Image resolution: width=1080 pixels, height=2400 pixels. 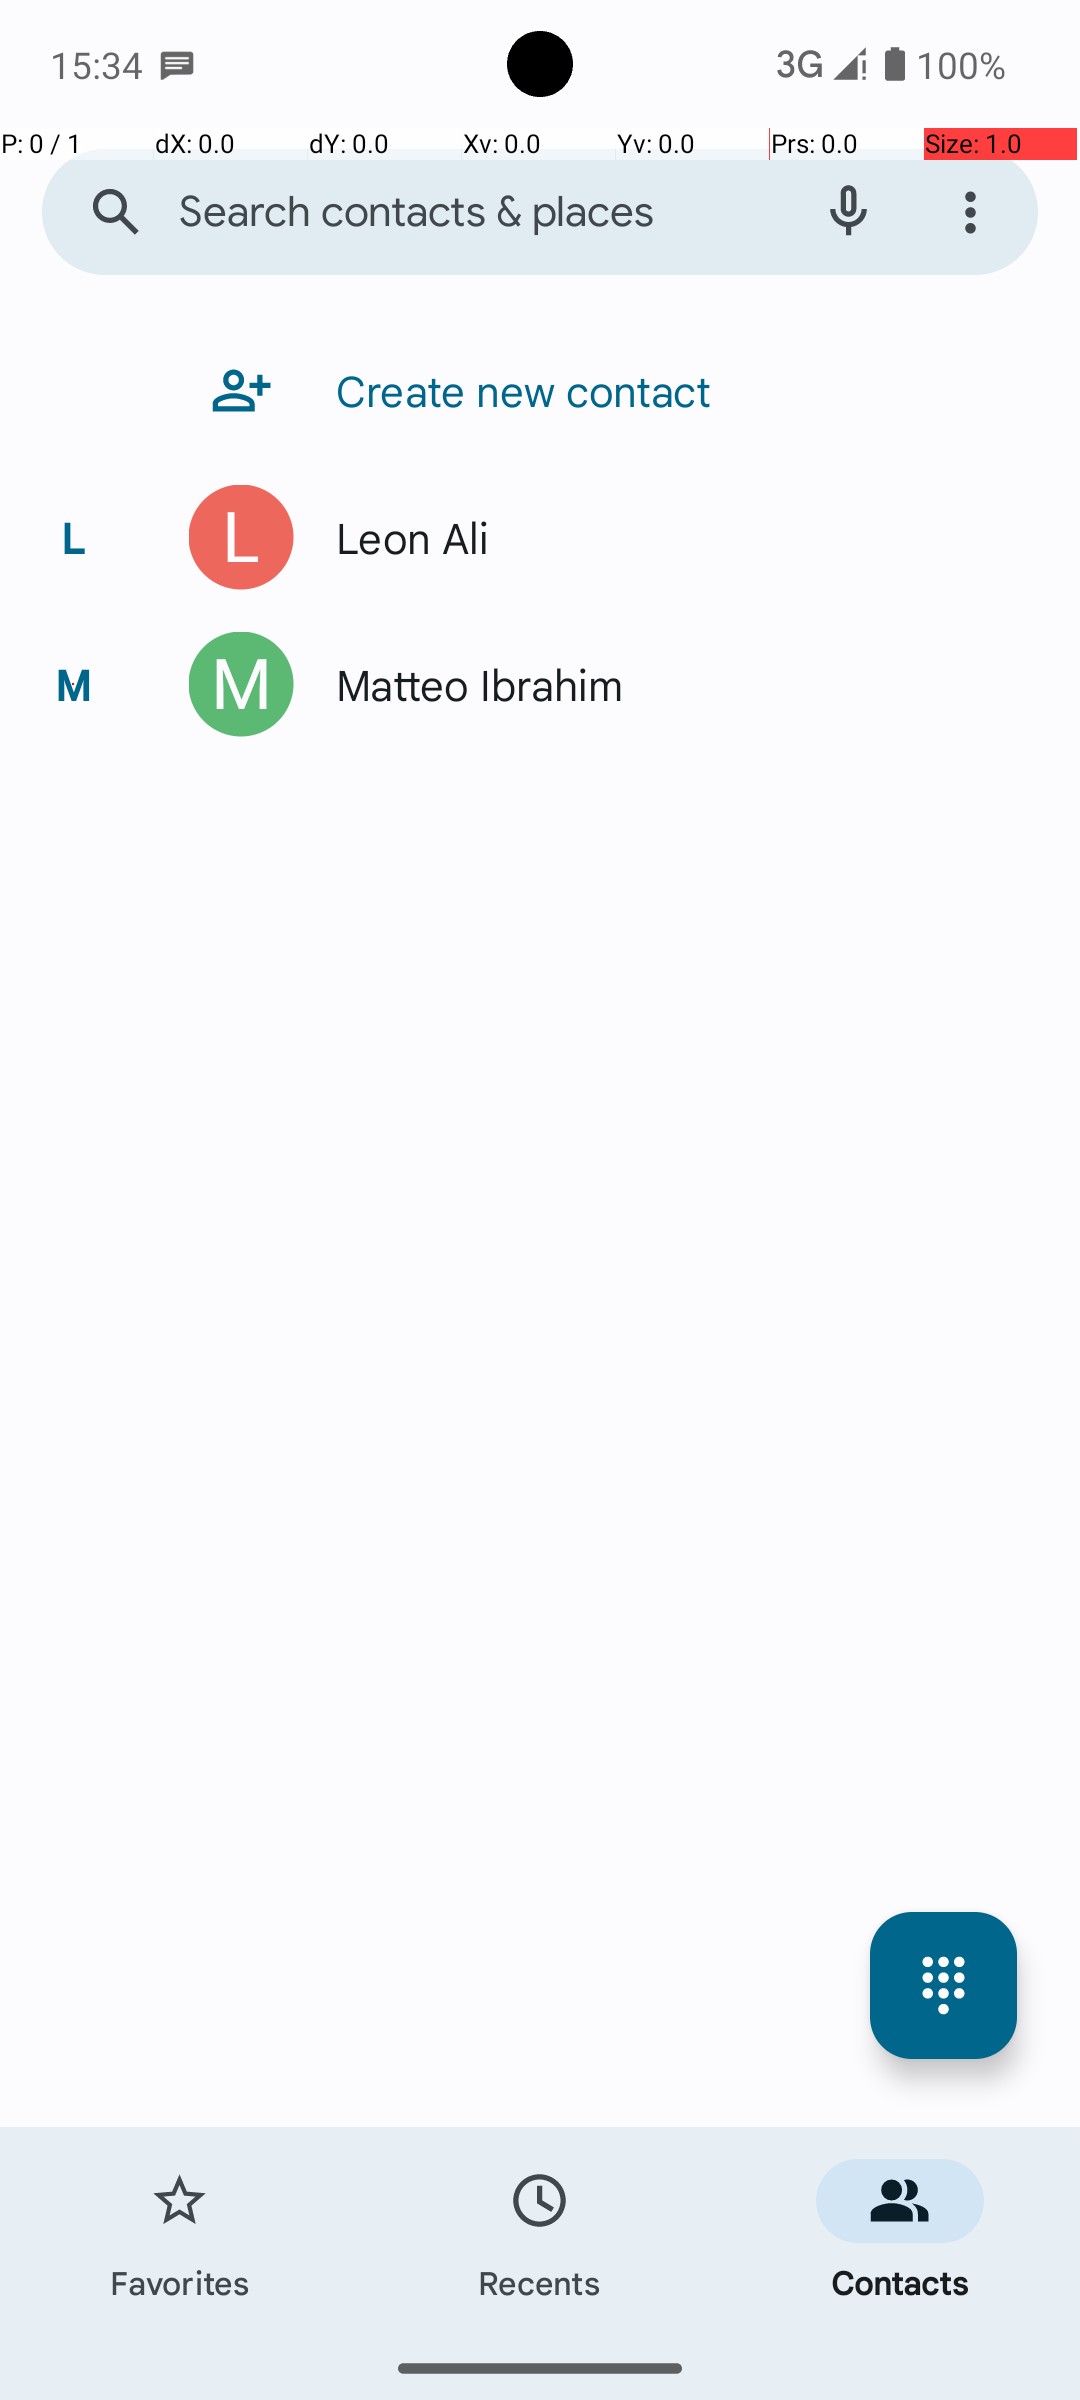 What do you see at coordinates (514, 390) in the screenshot?
I see `Create new contact` at bounding box center [514, 390].